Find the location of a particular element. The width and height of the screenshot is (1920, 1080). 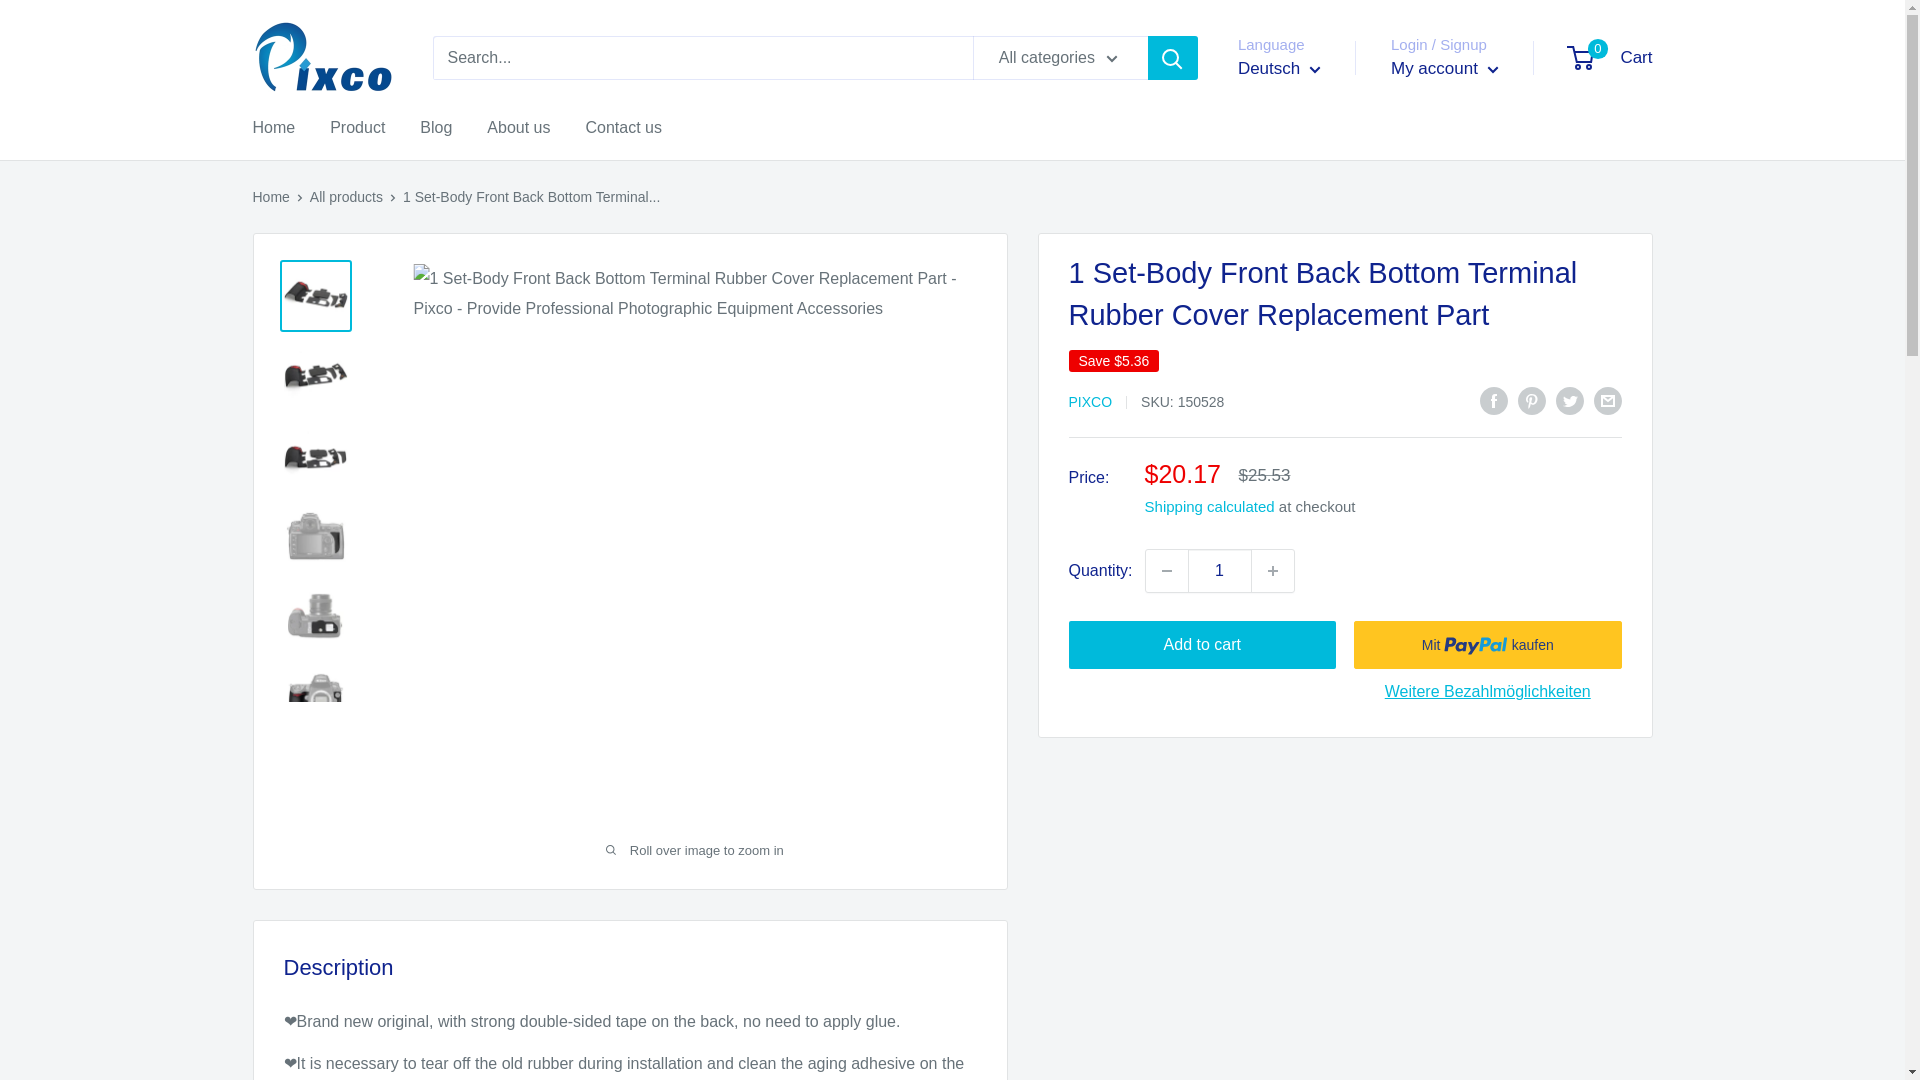

Deutsch is located at coordinates (1279, 68).